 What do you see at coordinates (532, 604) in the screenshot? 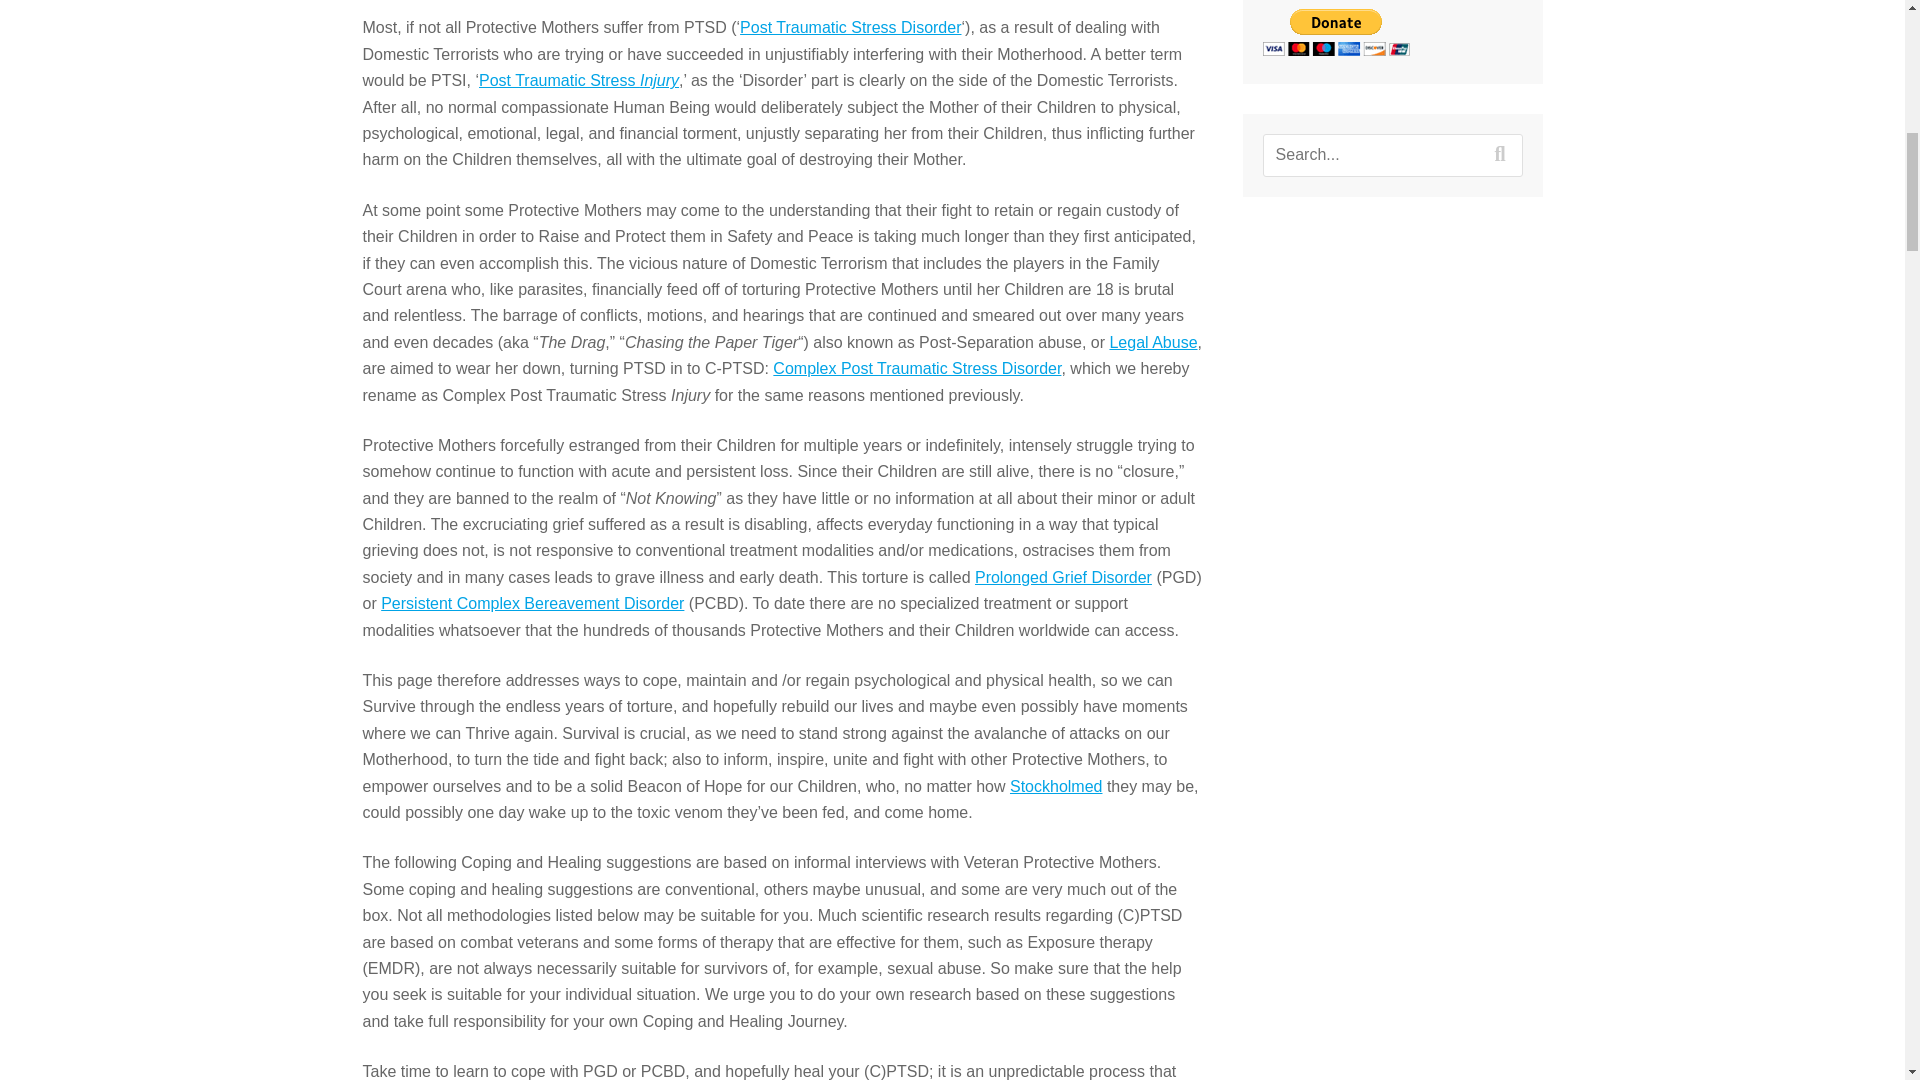
I see `Persistent Complex Bereavement Disorder` at bounding box center [532, 604].